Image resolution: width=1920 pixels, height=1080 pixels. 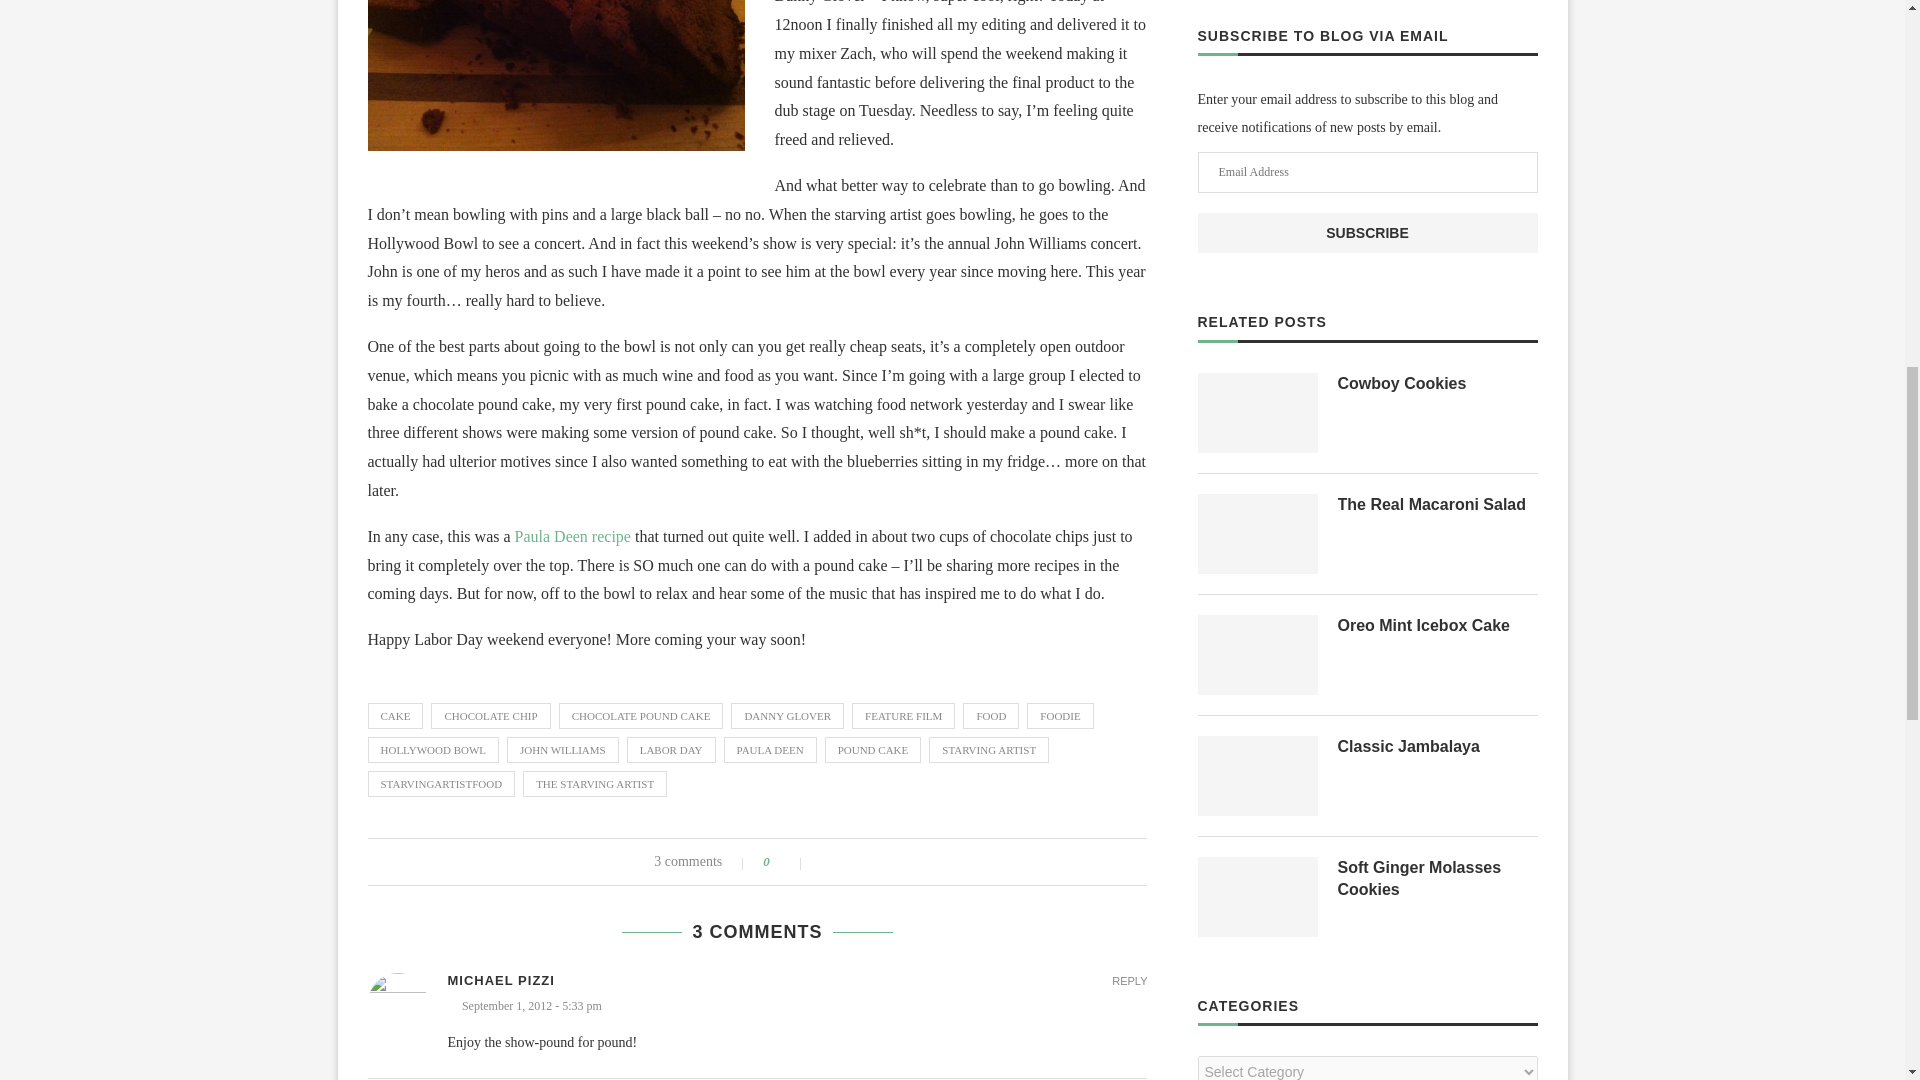 What do you see at coordinates (1258, 776) in the screenshot?
I see `Classic Jambalaya` at bounding box center [1258, 776].